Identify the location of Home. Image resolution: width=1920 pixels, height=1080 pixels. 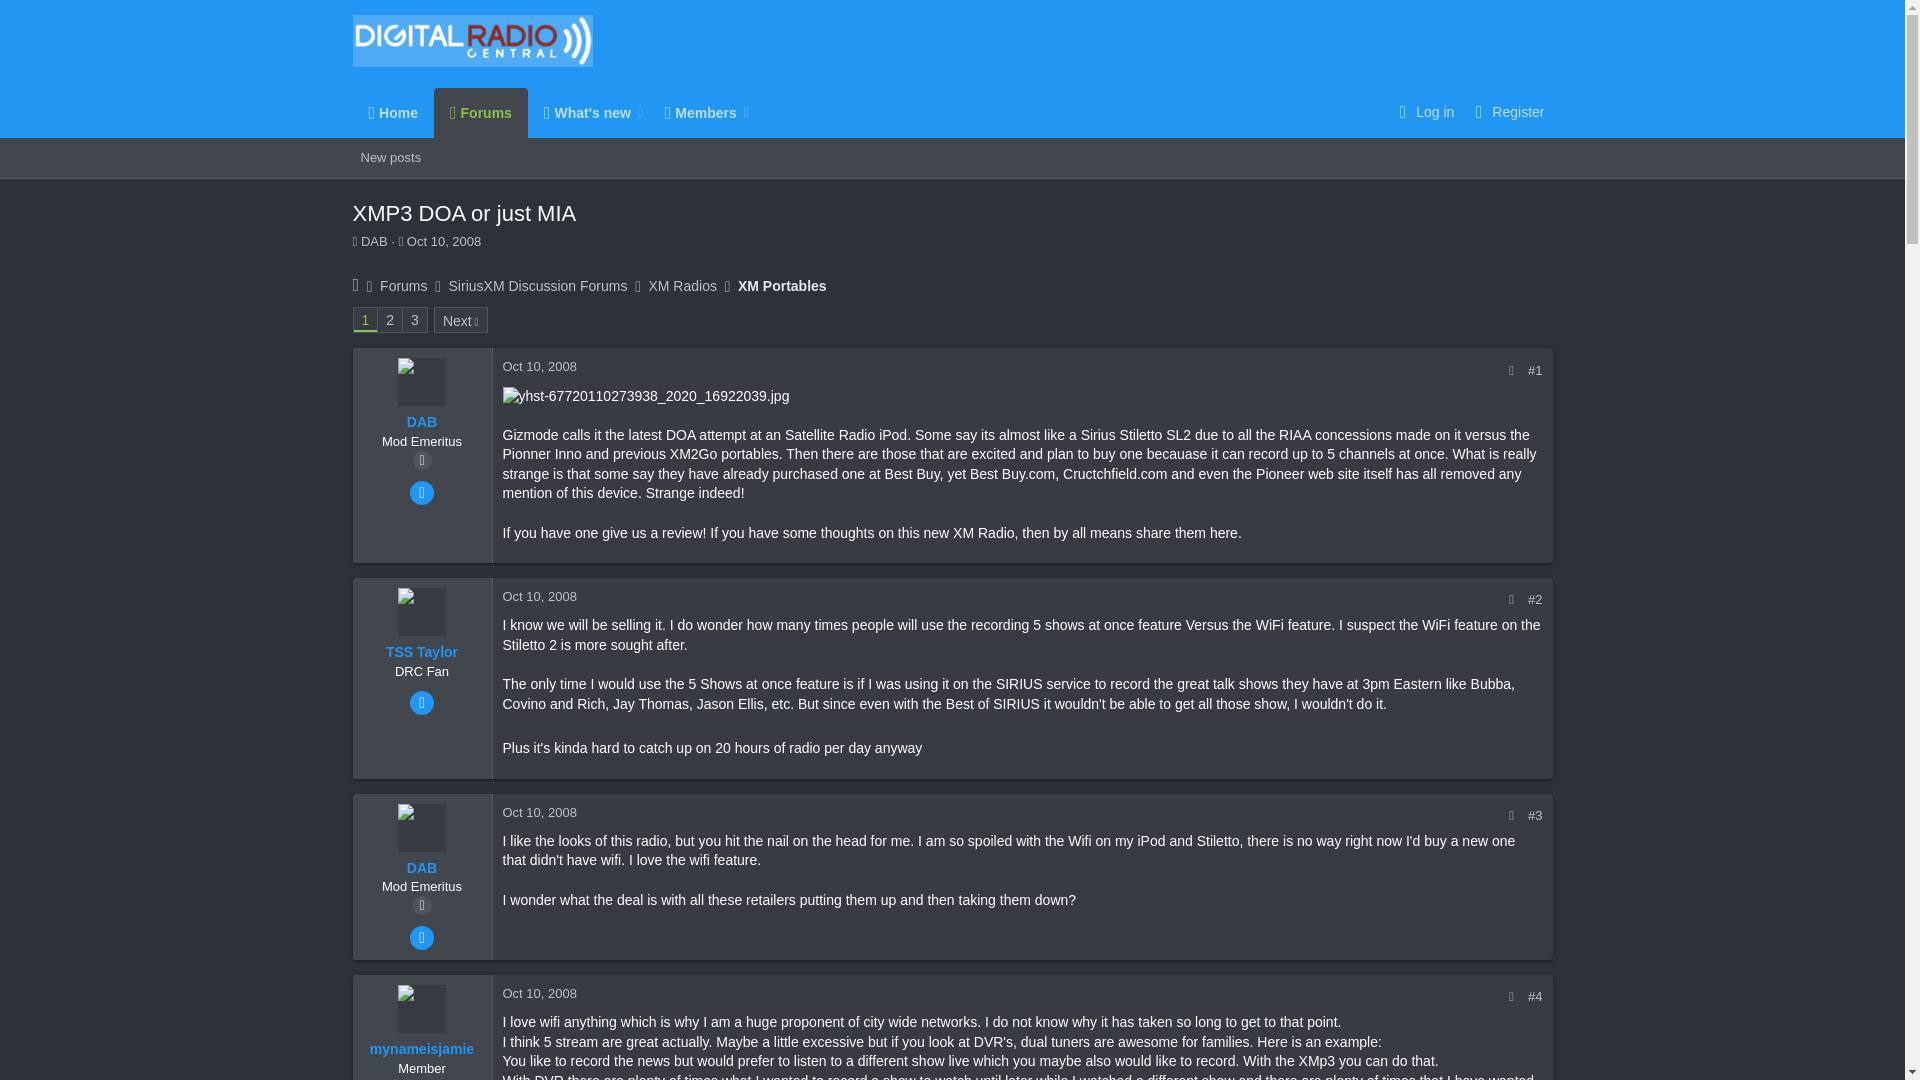
(392, 112).